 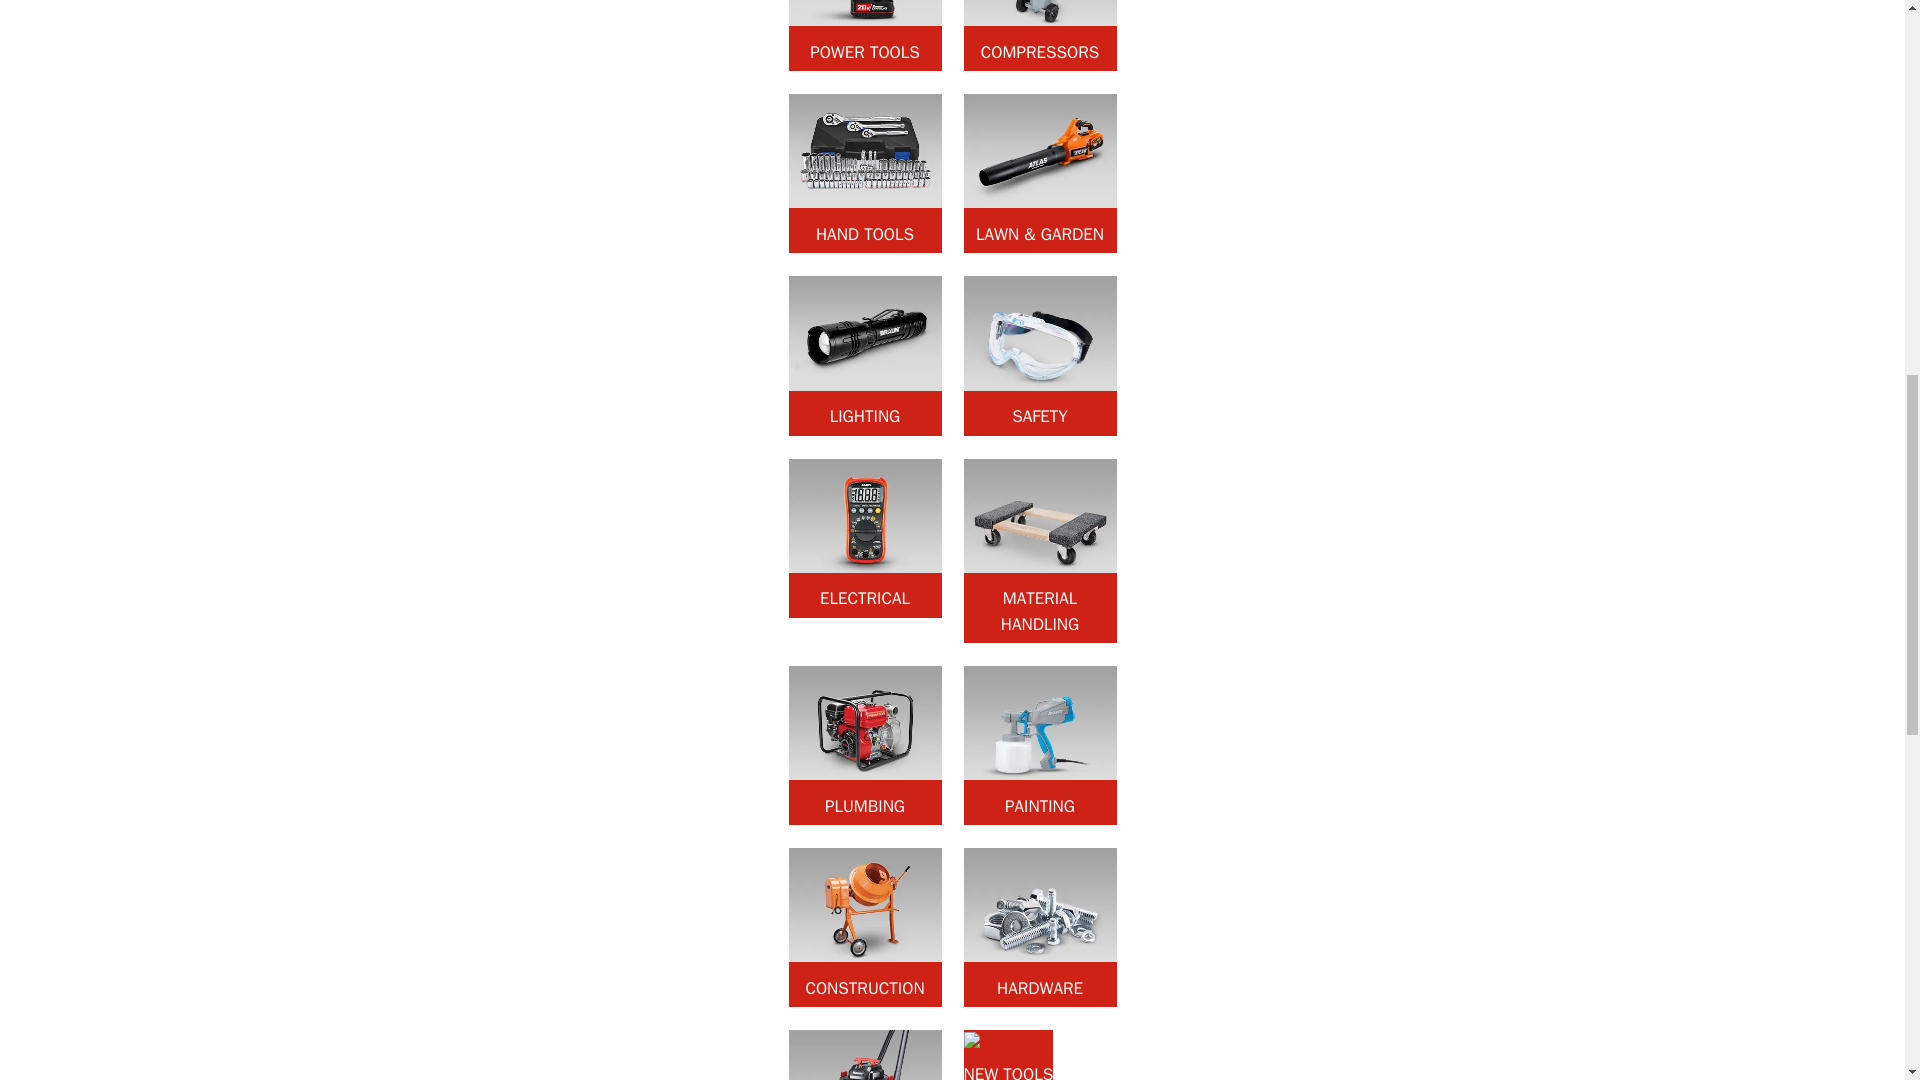 What do you see at coordinates (1040, 356) in the screenshot?
I see `SAFETY` at bounding box center [1040, 356].